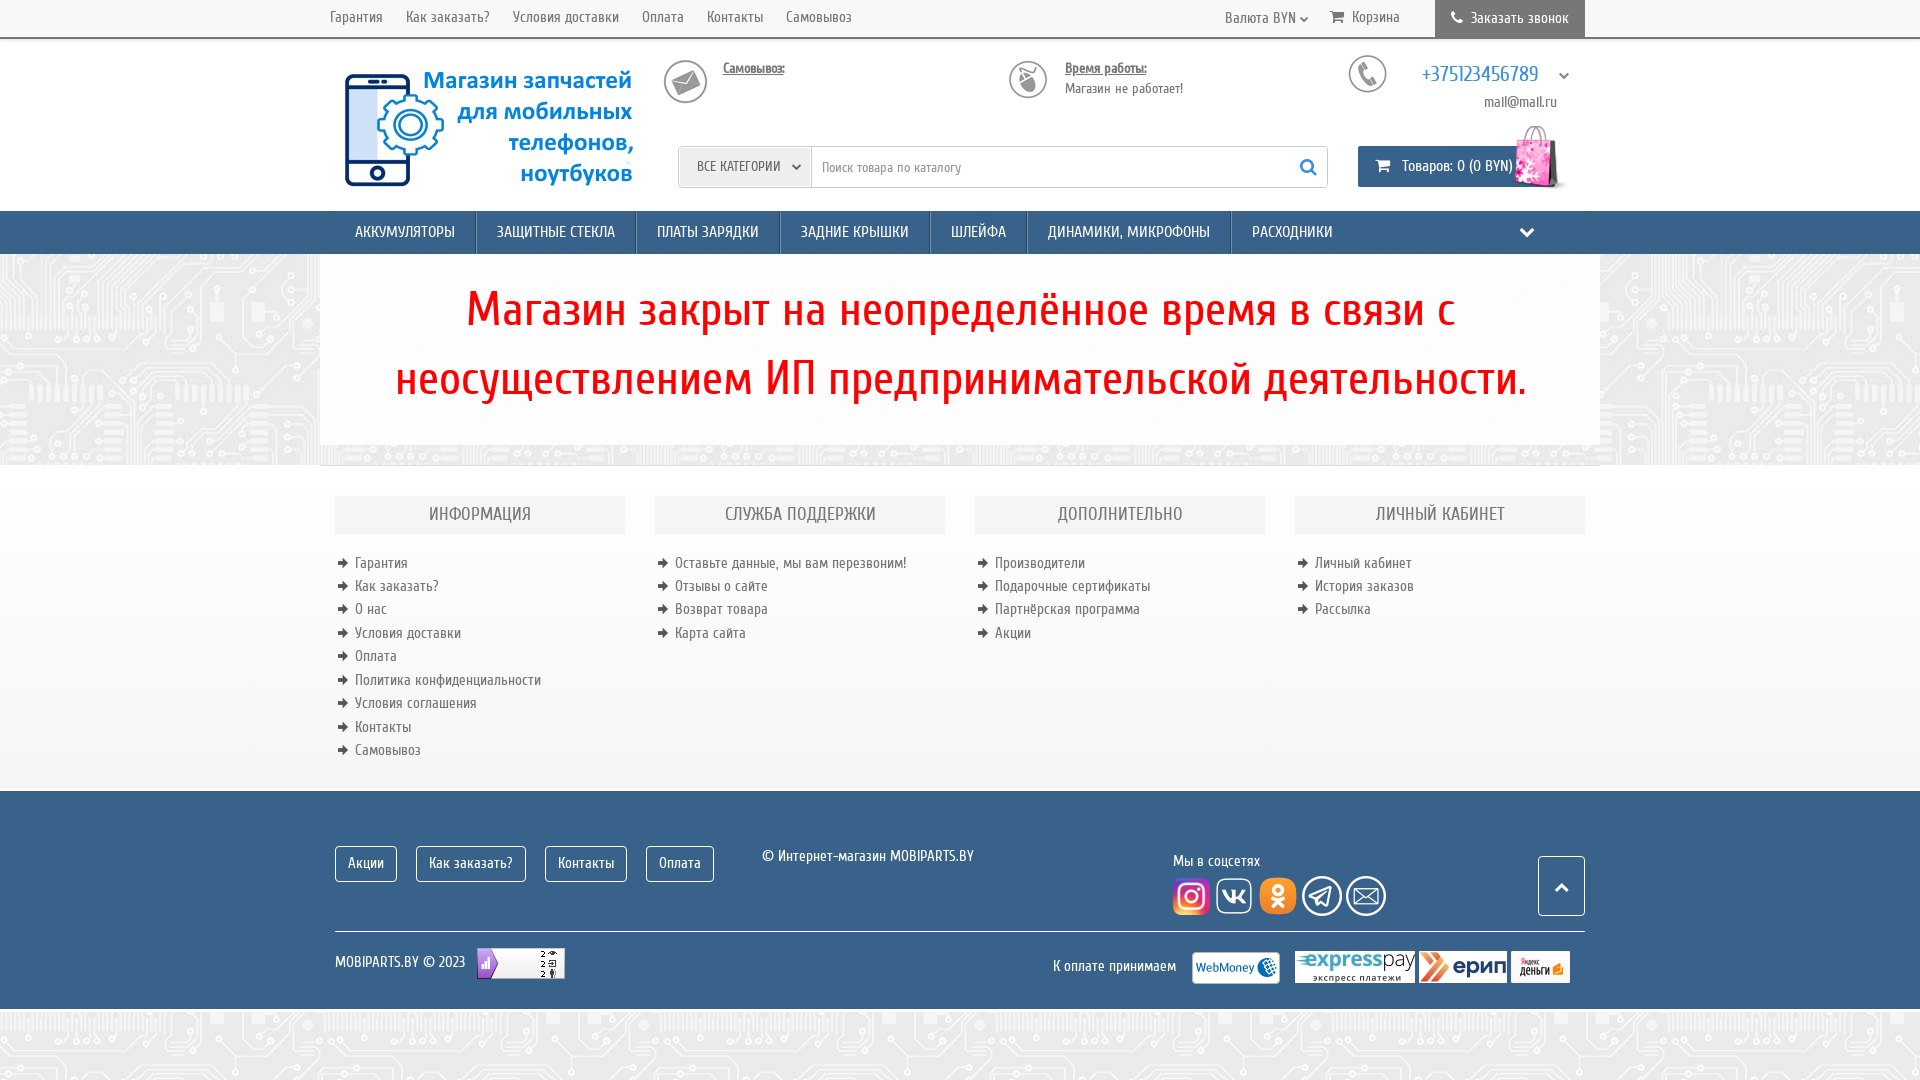 This screenshot has width=1920, height=1080. Describe the element at coordinates (485, 130) in the screenshot. I see `MOBIPARTS.BY` at that location.